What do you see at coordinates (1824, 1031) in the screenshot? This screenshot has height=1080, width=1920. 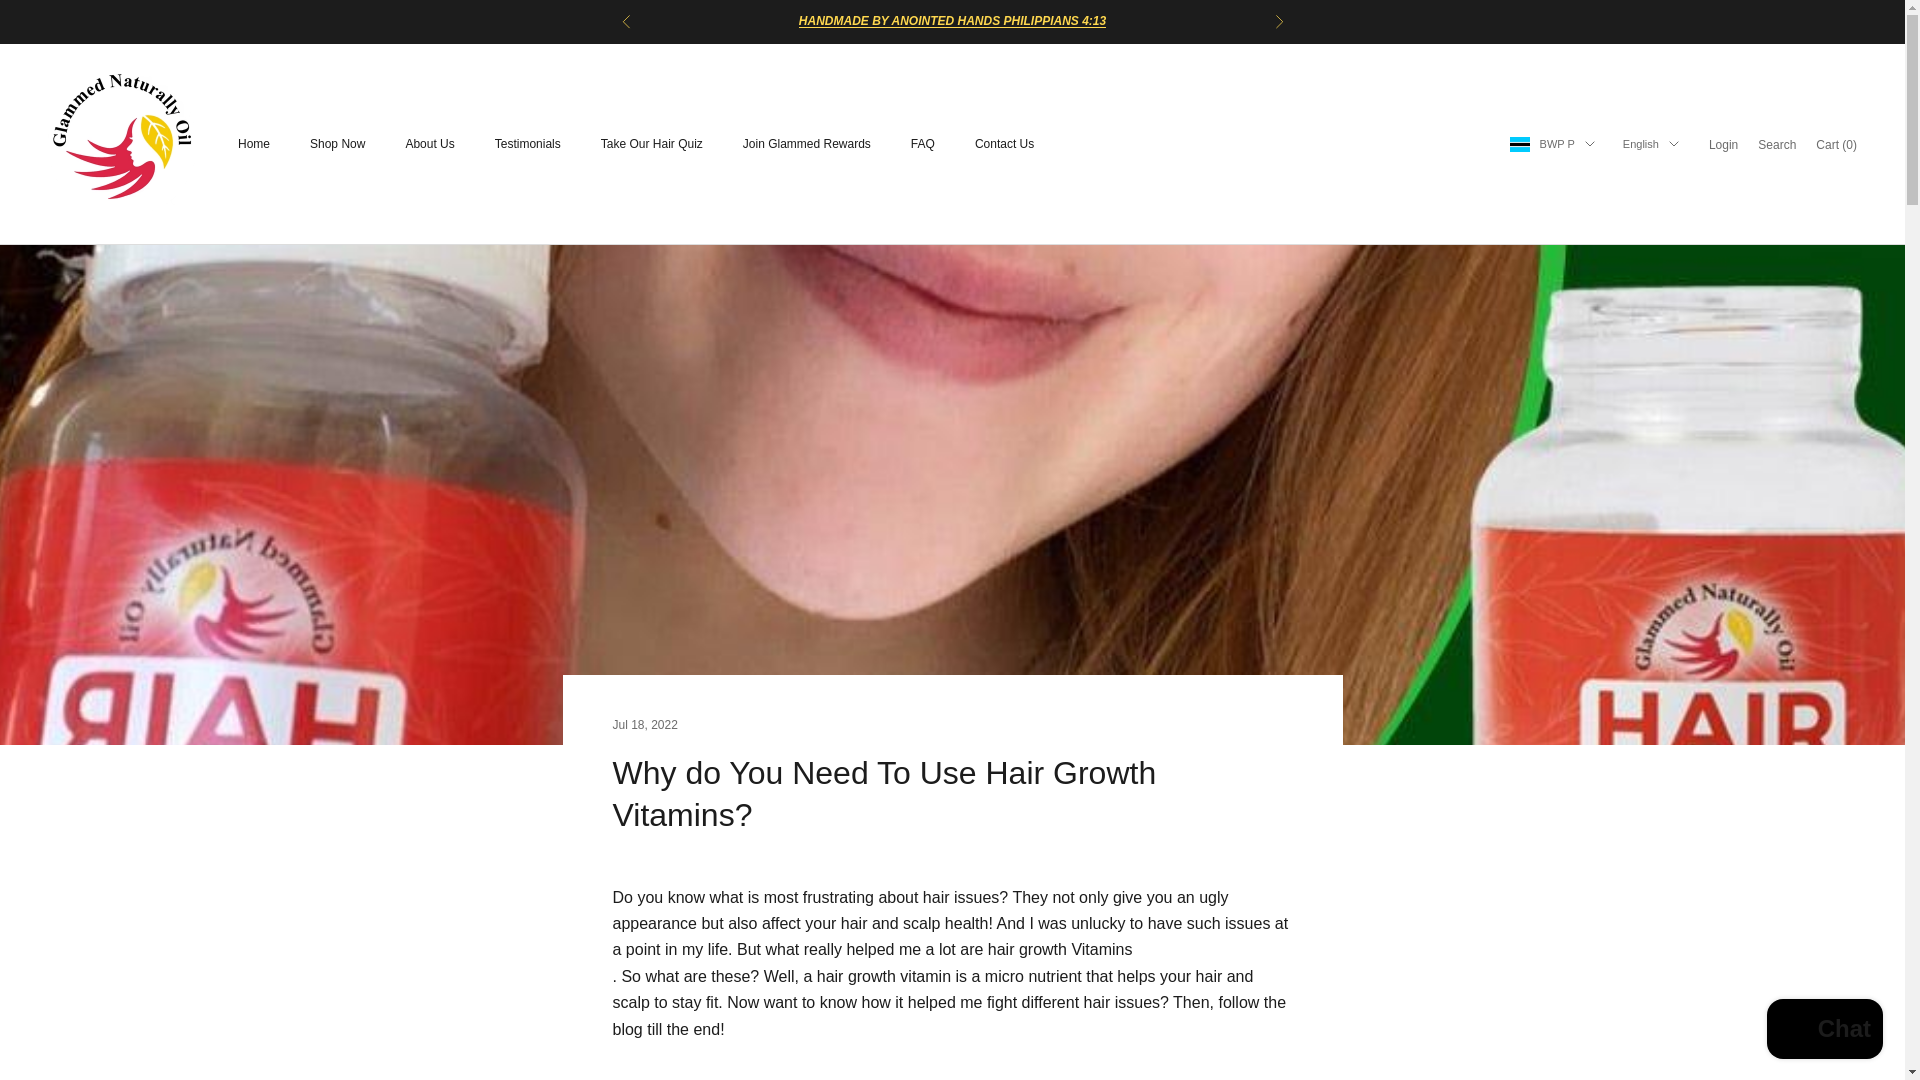 I see `Shopify online store chat` at bounding box center [1824, 1031].